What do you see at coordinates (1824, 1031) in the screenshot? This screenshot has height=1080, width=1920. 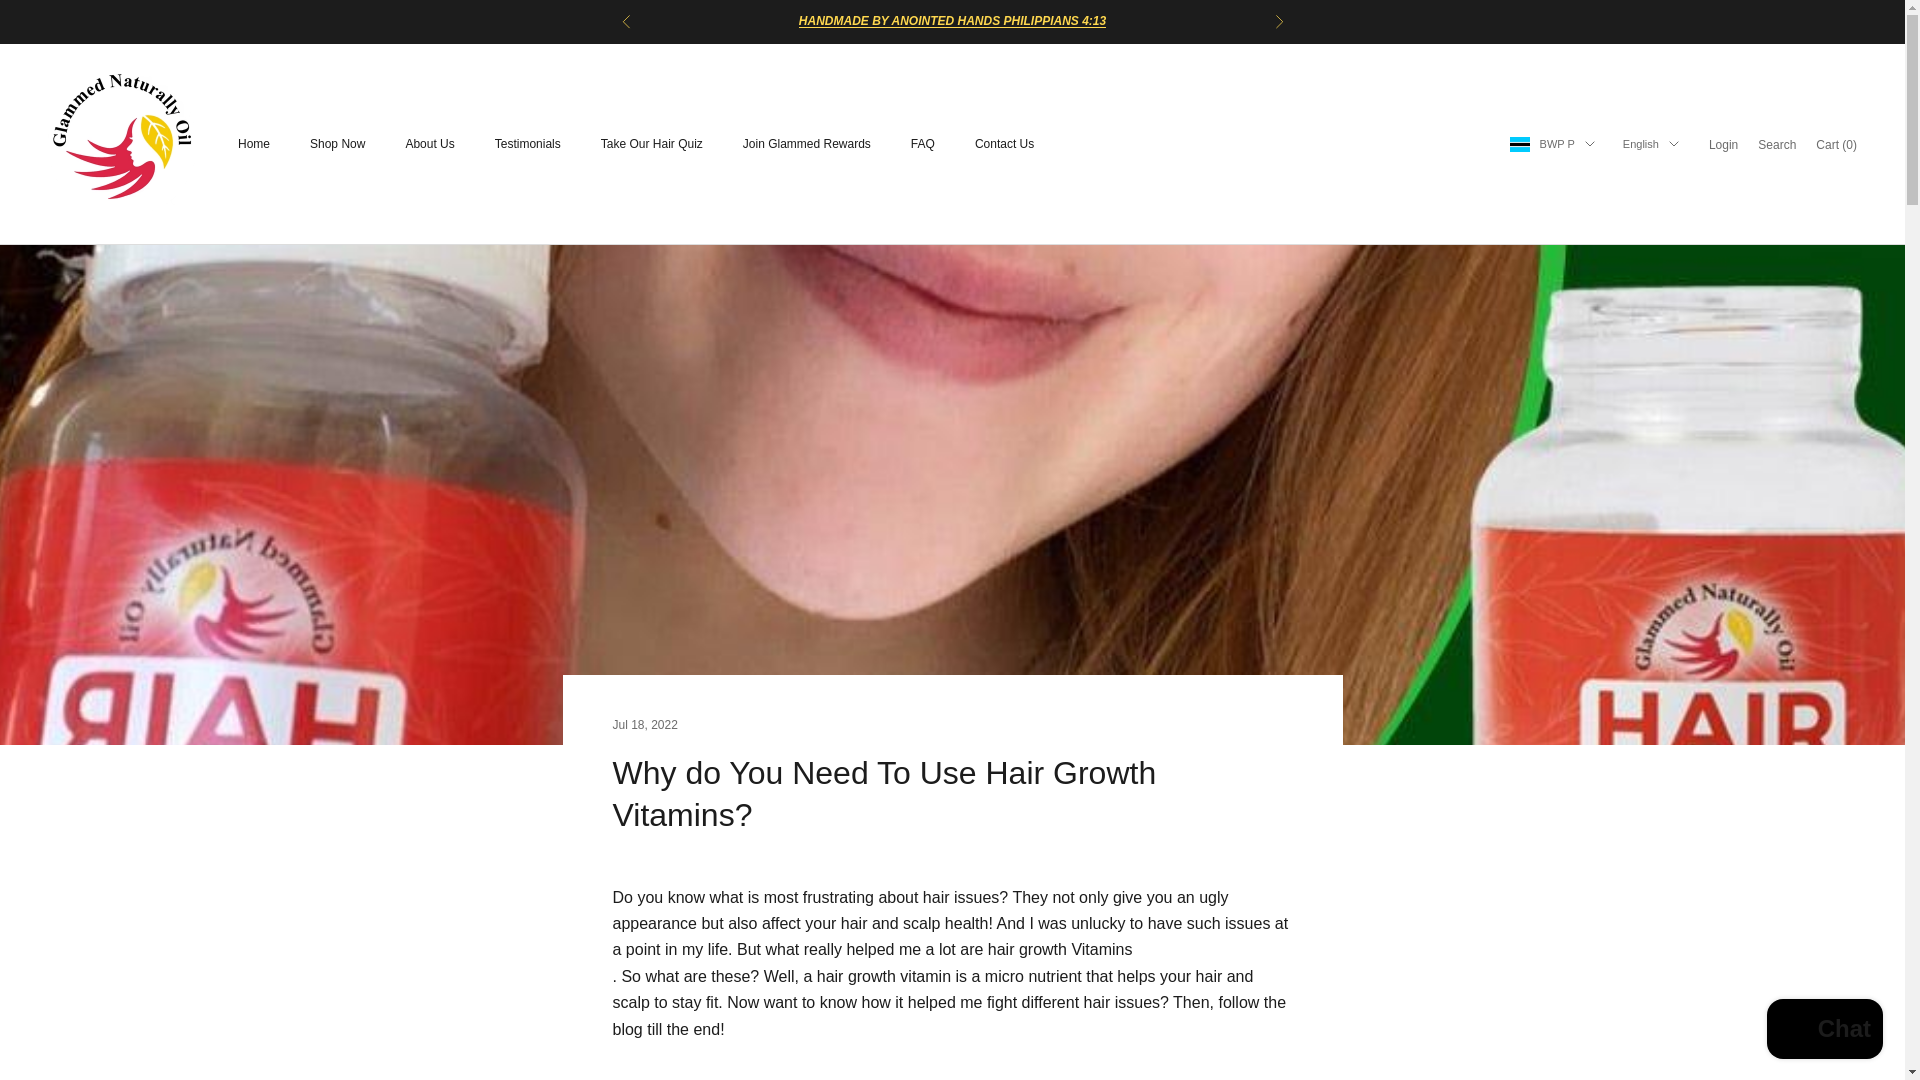 I see `Shopify online store chat` at bounding box center [1824, 1031].